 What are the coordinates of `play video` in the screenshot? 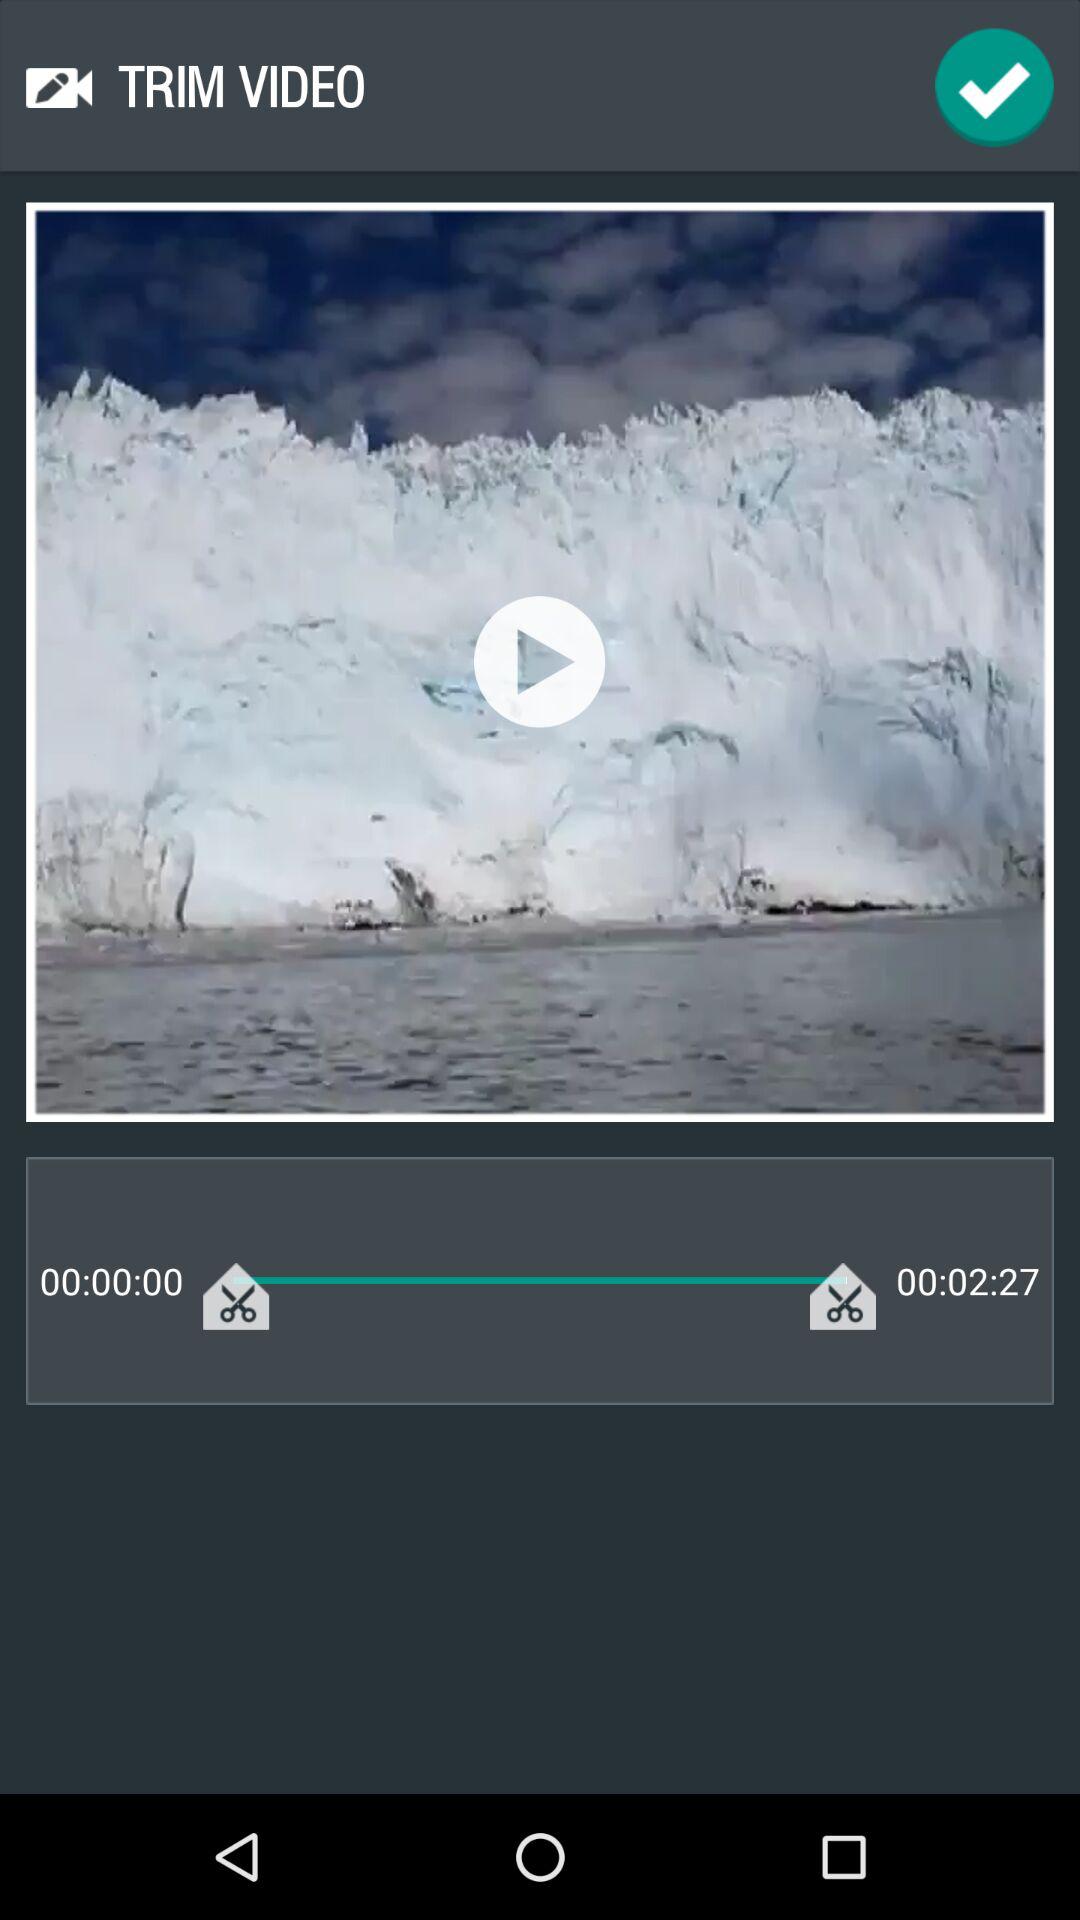 It's located at (540, 662).